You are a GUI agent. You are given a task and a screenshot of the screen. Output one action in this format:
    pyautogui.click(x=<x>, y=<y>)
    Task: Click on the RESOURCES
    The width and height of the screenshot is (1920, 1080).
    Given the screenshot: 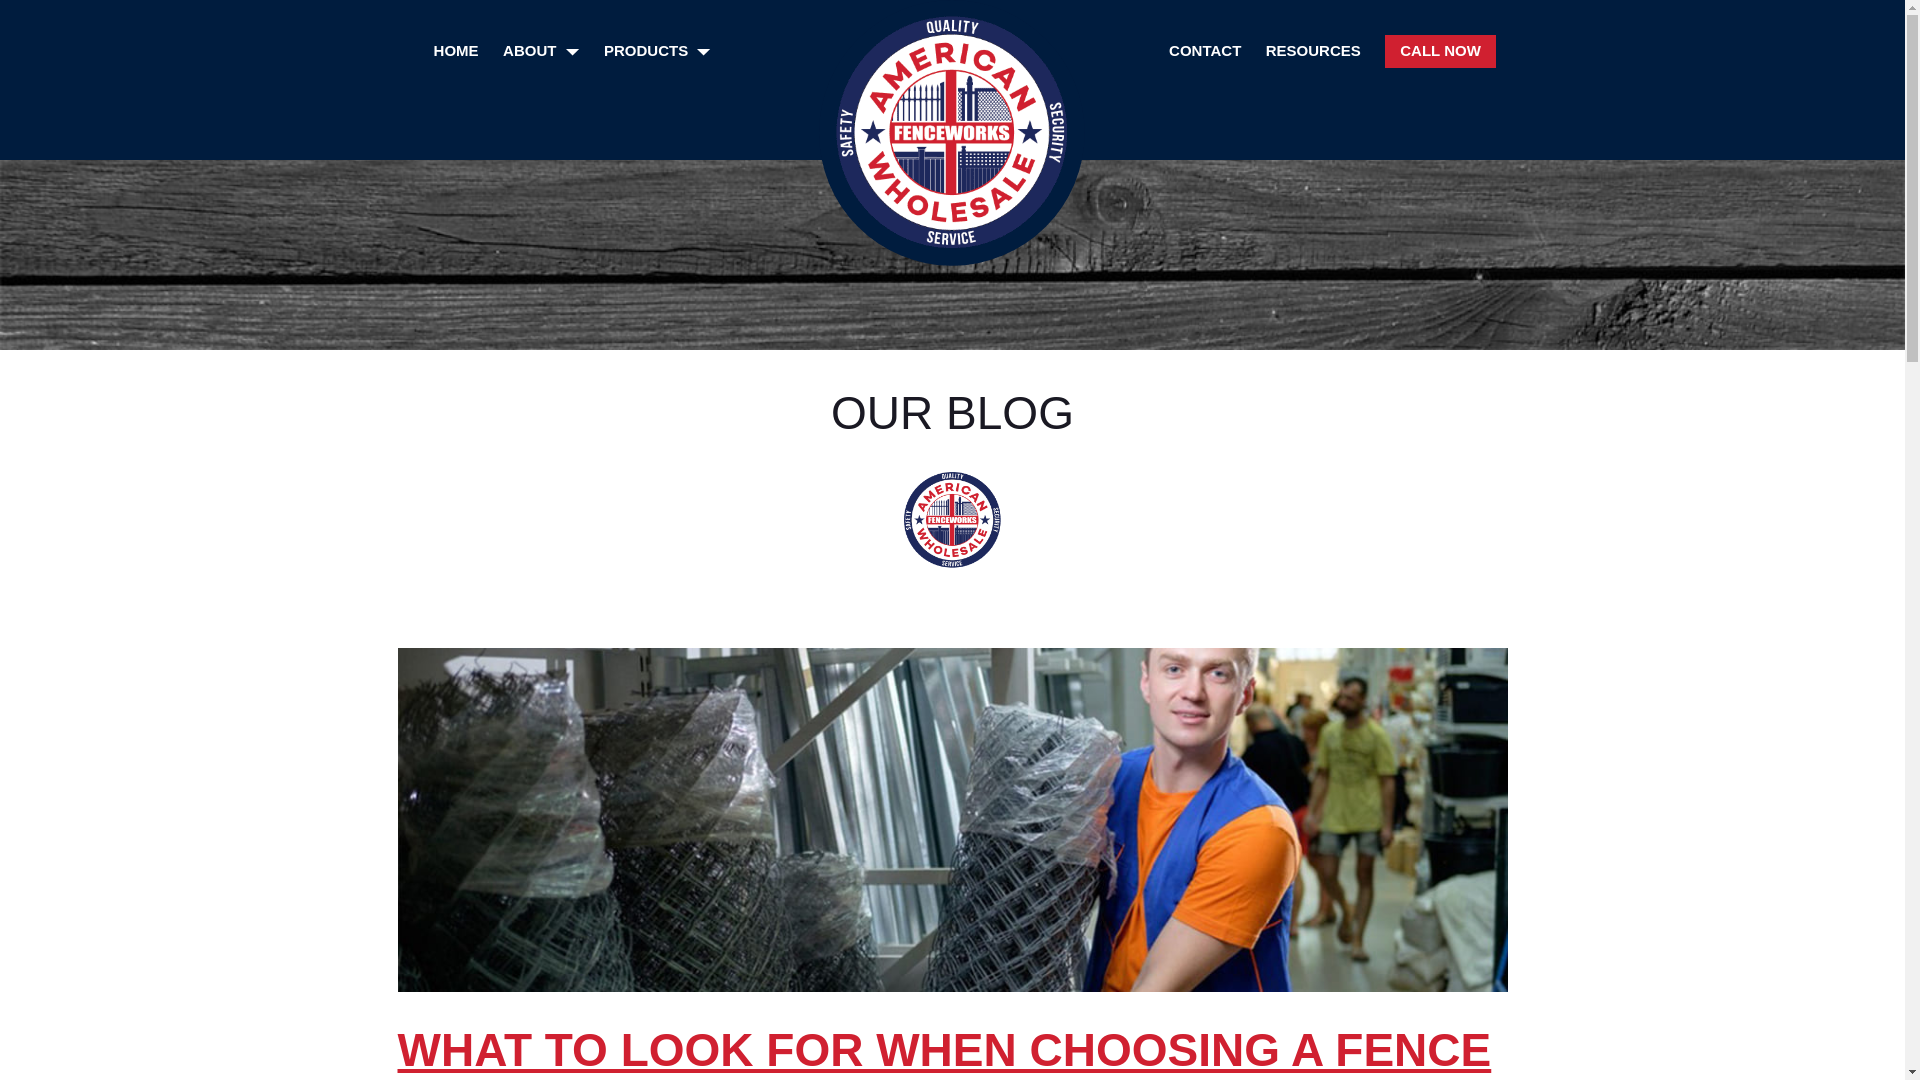 What is the action you would take?
    pyautogui.click(x=1313, y=49)
    